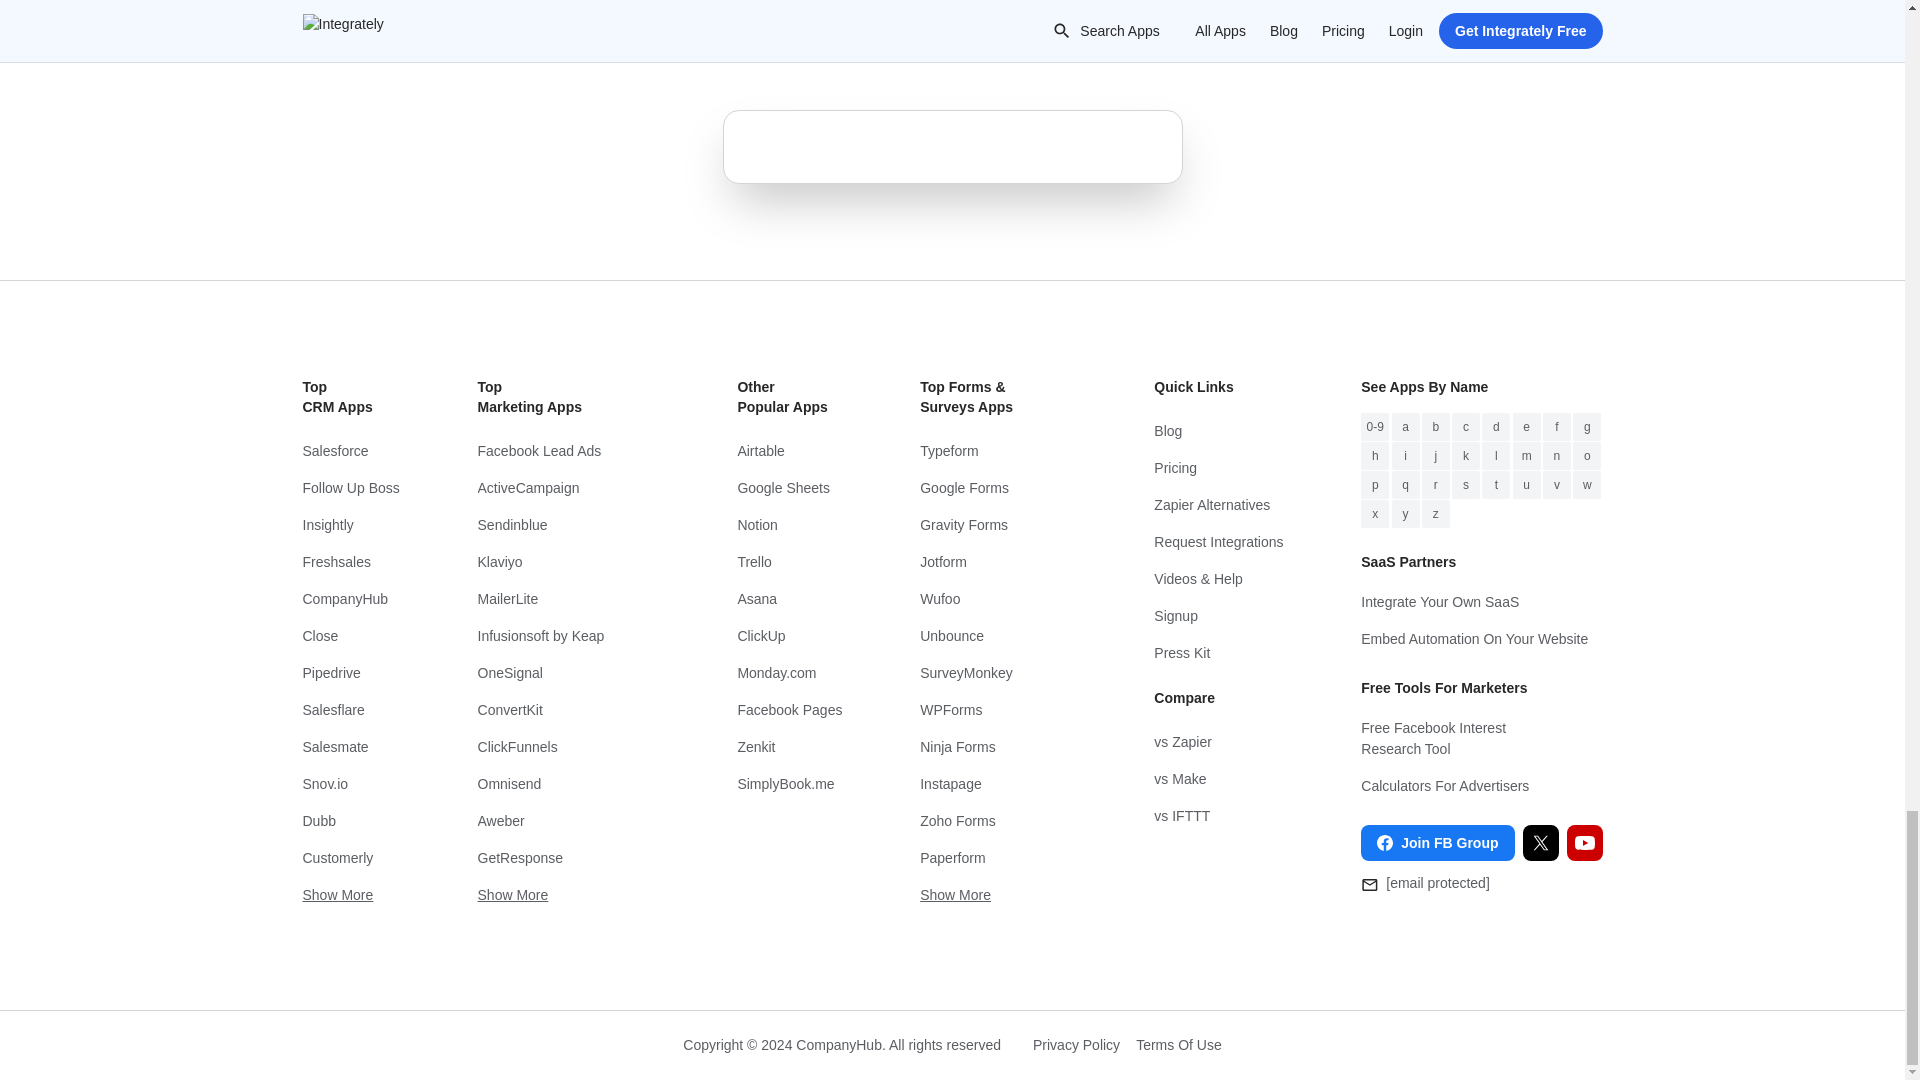 The height and width of the screenshot is (1080, 1920). I want to click on MailerLite, so click(569, 599).